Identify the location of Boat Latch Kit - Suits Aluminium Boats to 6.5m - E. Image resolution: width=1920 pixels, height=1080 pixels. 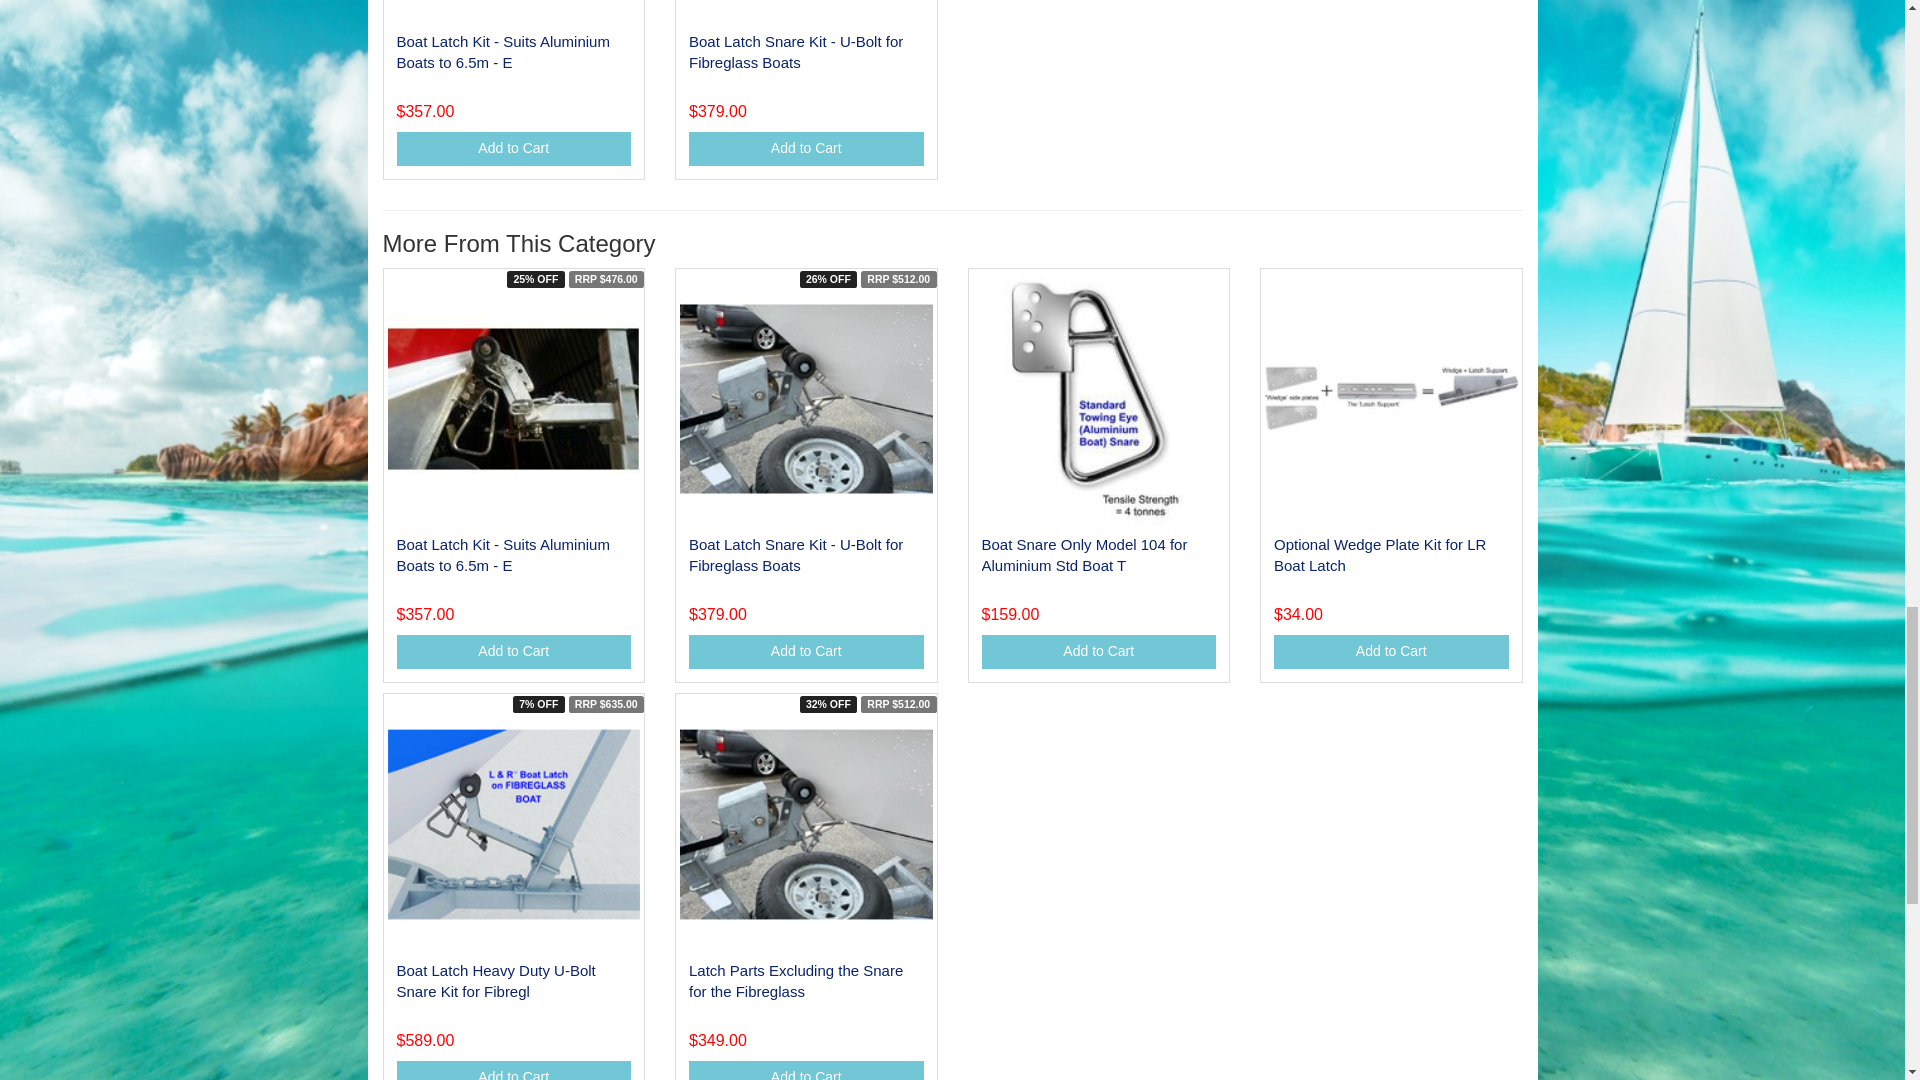
(502, 52).